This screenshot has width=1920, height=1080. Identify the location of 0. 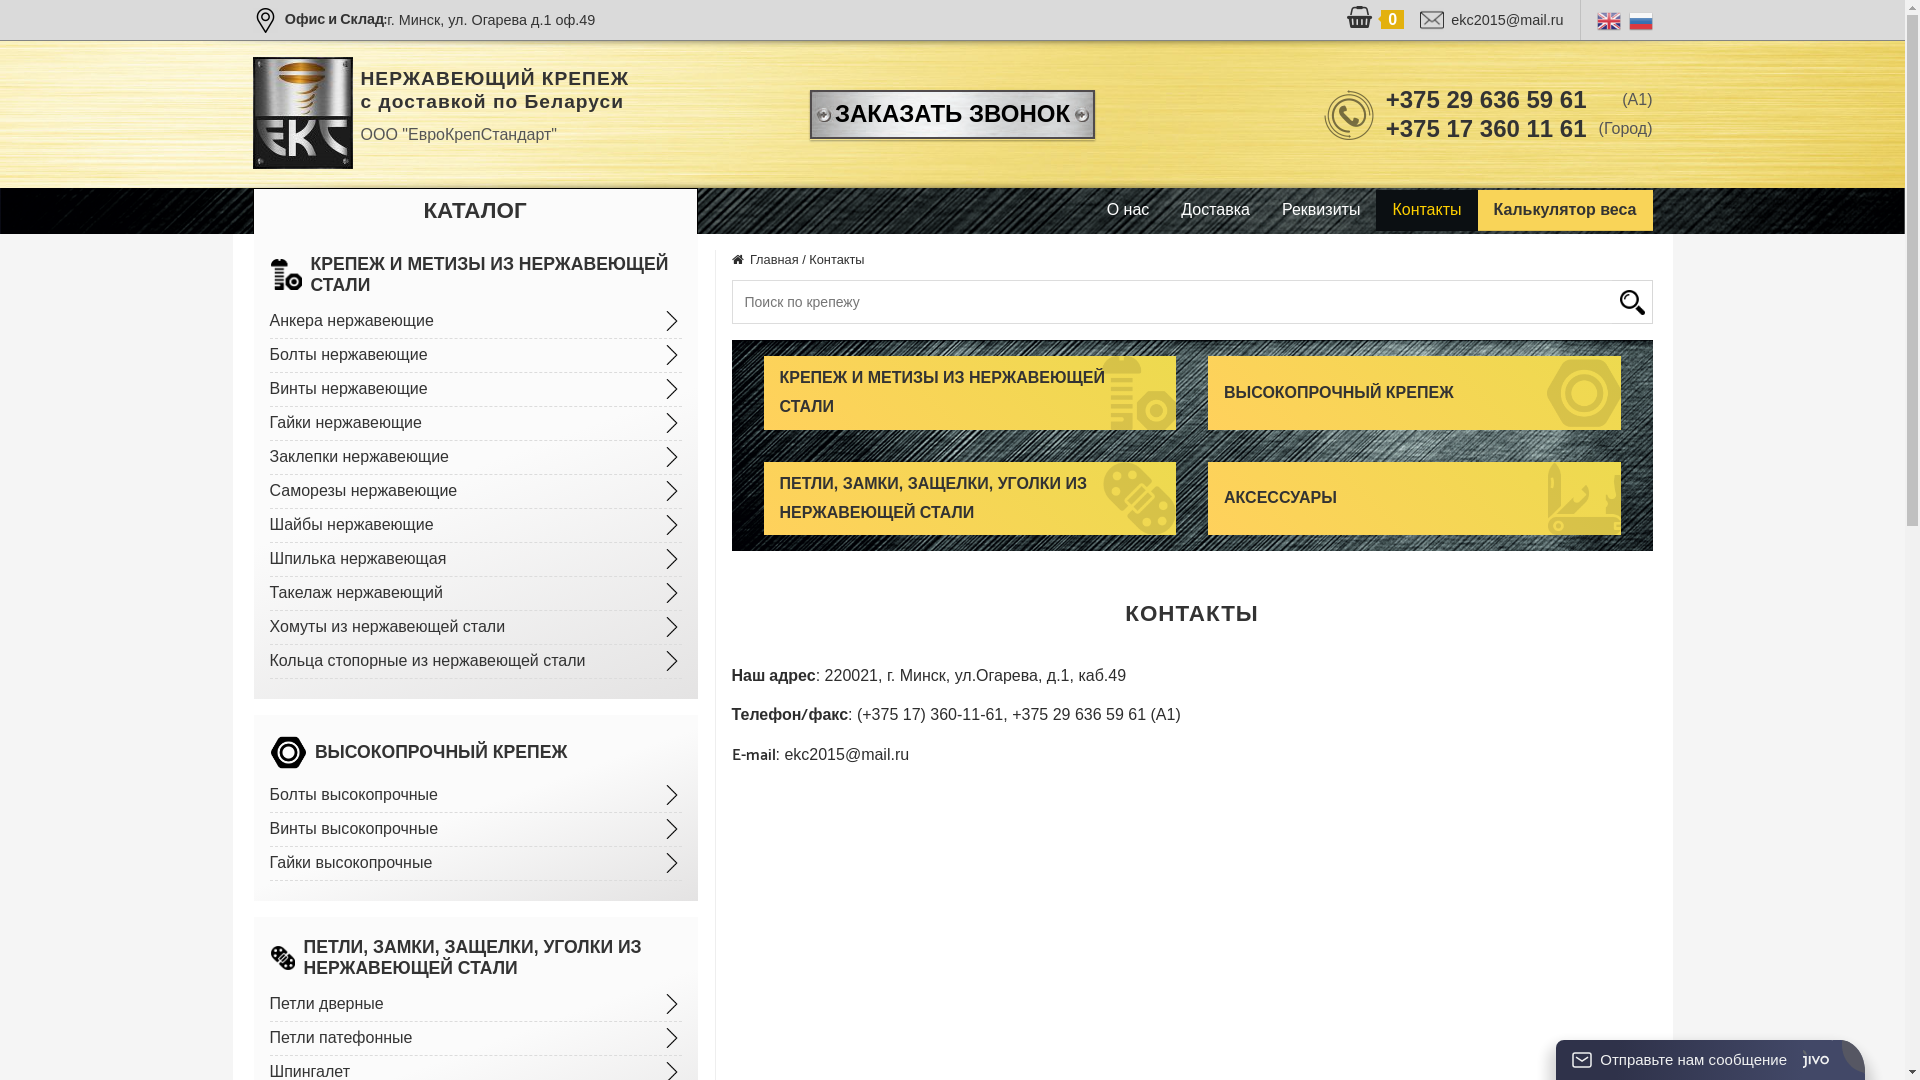
(1376, 20).